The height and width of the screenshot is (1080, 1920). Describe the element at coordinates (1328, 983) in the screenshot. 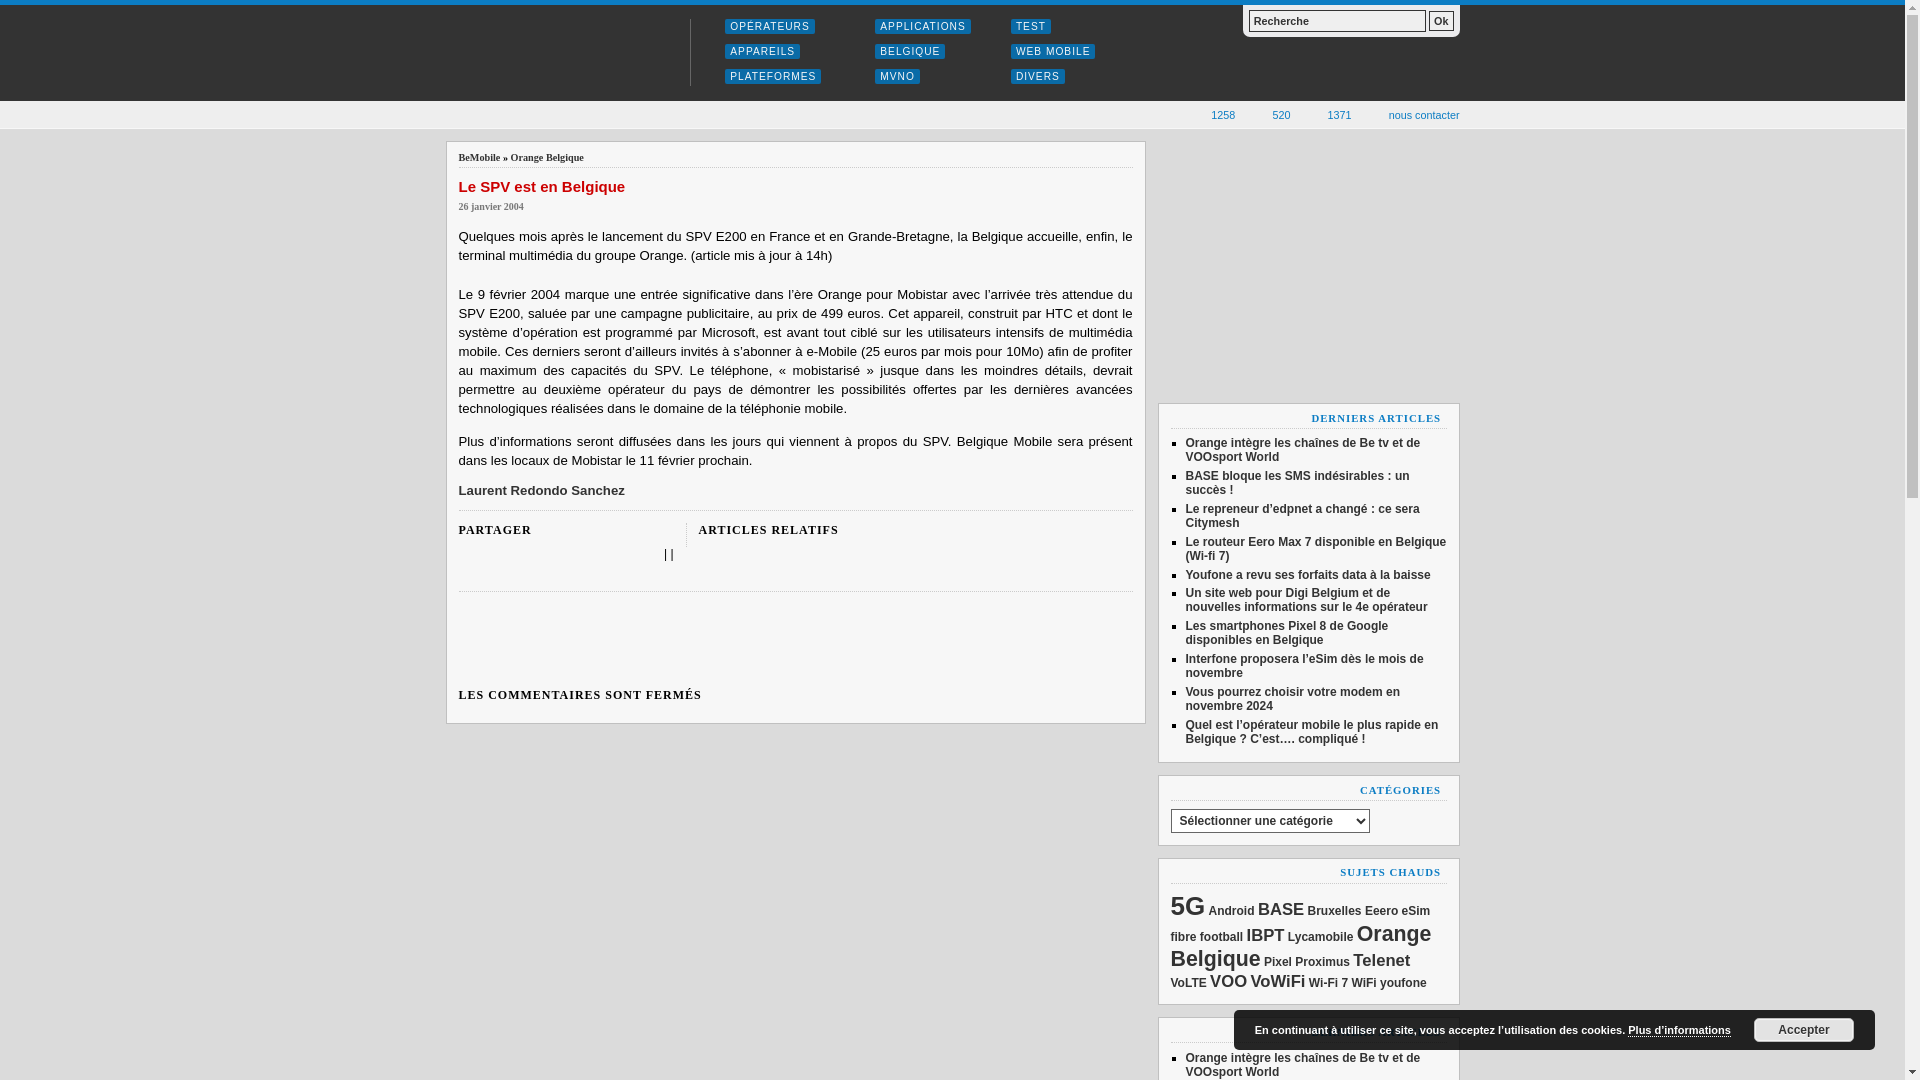

I see `Wi-Fi 7` at that location.